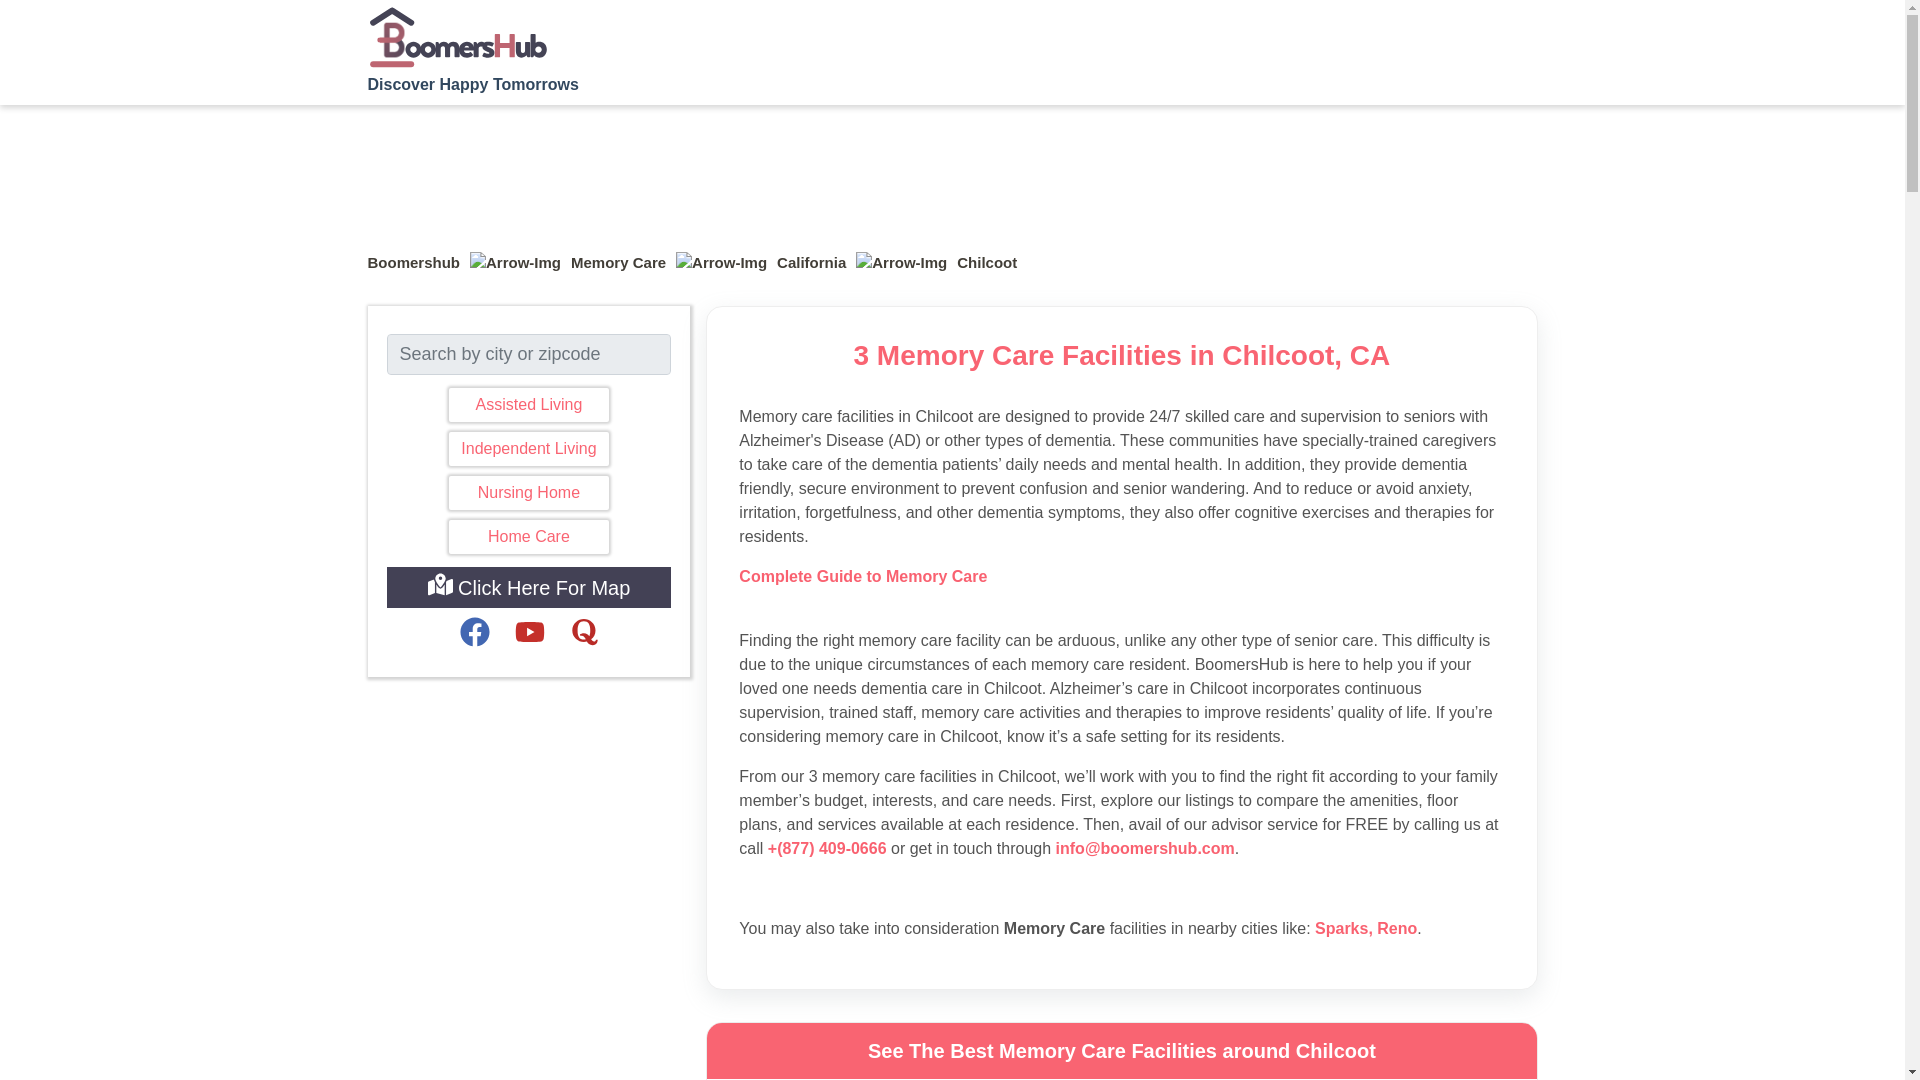  What do you see at coordinates (528, 492) in the screenshot?
I see `Nursing Home in Chilcoot, CA` at bounding box center [528, 492].